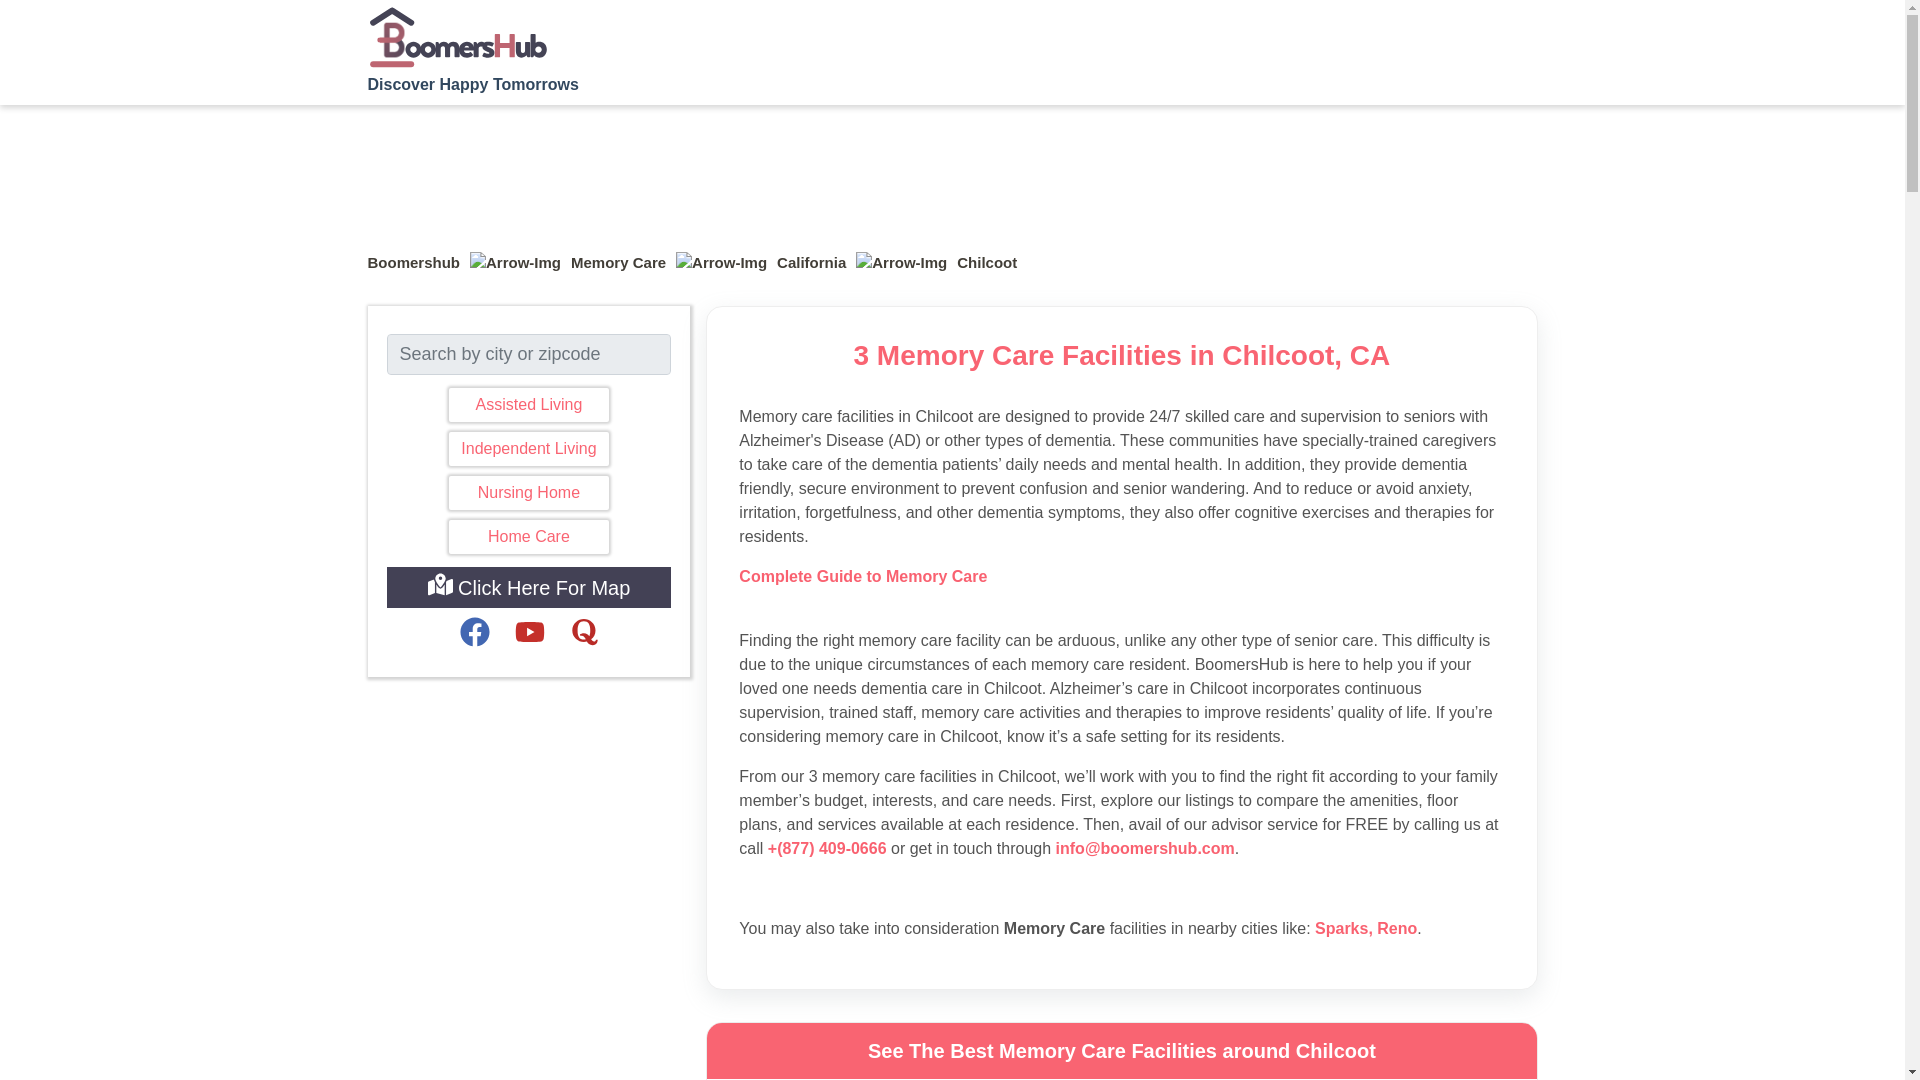  What do you see at coordinates (528, 492) in the screenshot?
I see `Nursing Home in Chilcoot, CA` at bounding box center [528, 492].